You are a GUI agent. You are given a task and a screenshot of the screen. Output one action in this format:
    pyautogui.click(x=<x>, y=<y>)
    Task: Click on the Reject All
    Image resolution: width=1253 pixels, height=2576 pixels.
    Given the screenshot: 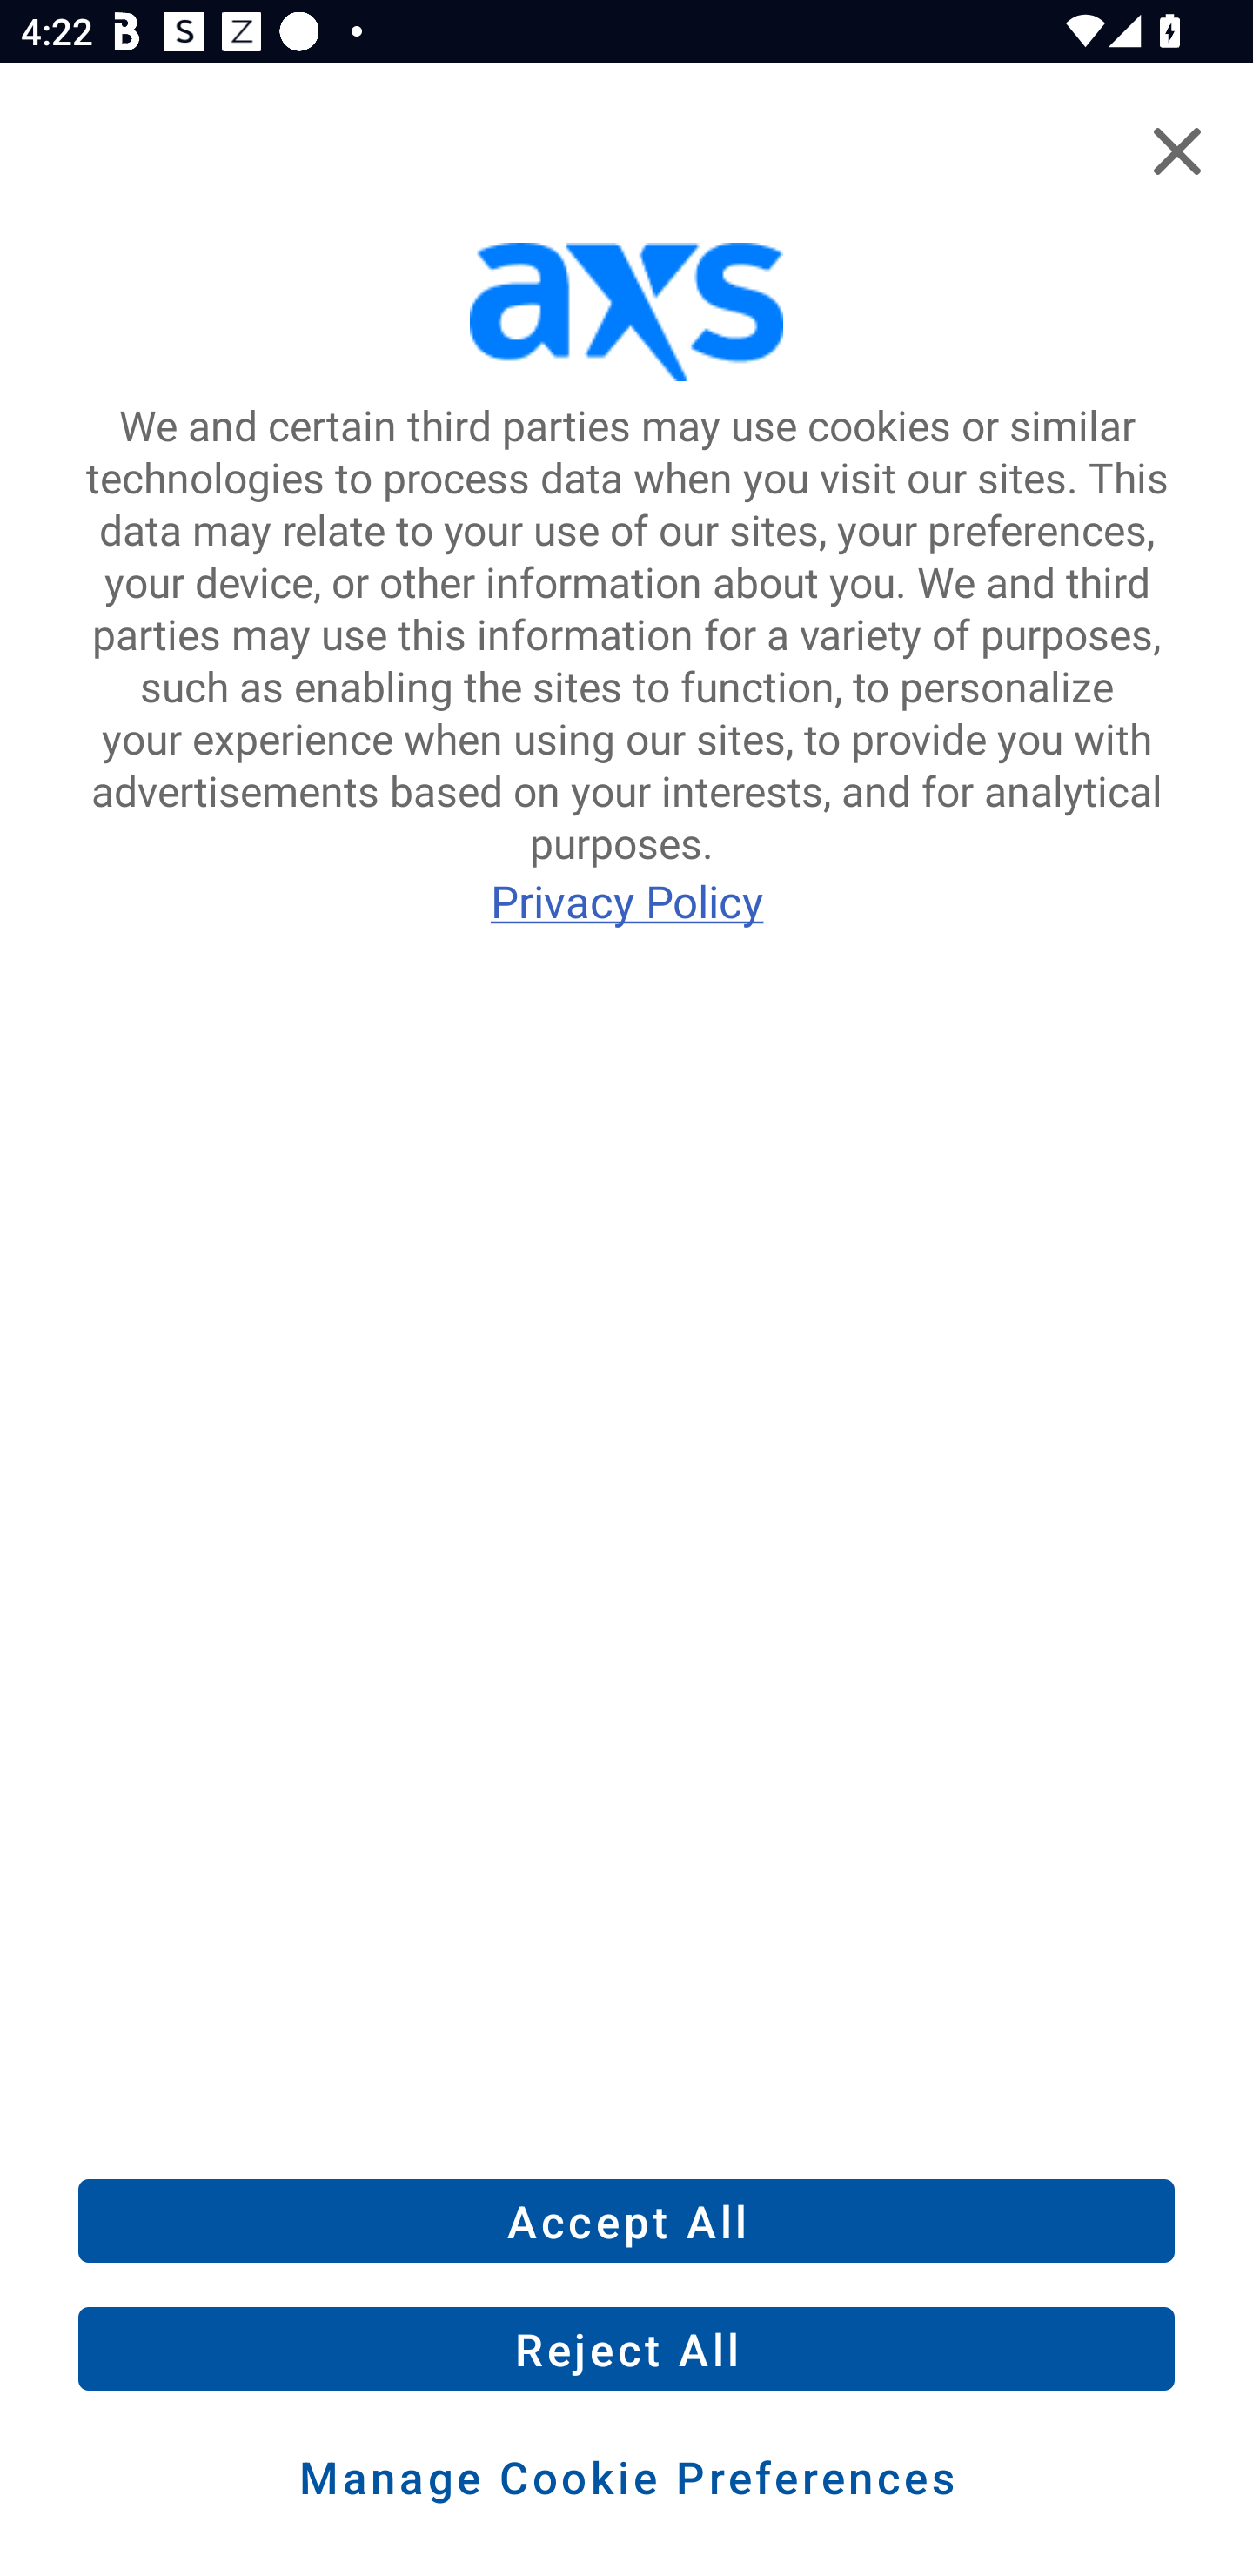 What is the action you would take?
    pyautogui.click(x=626, y=2349)
    